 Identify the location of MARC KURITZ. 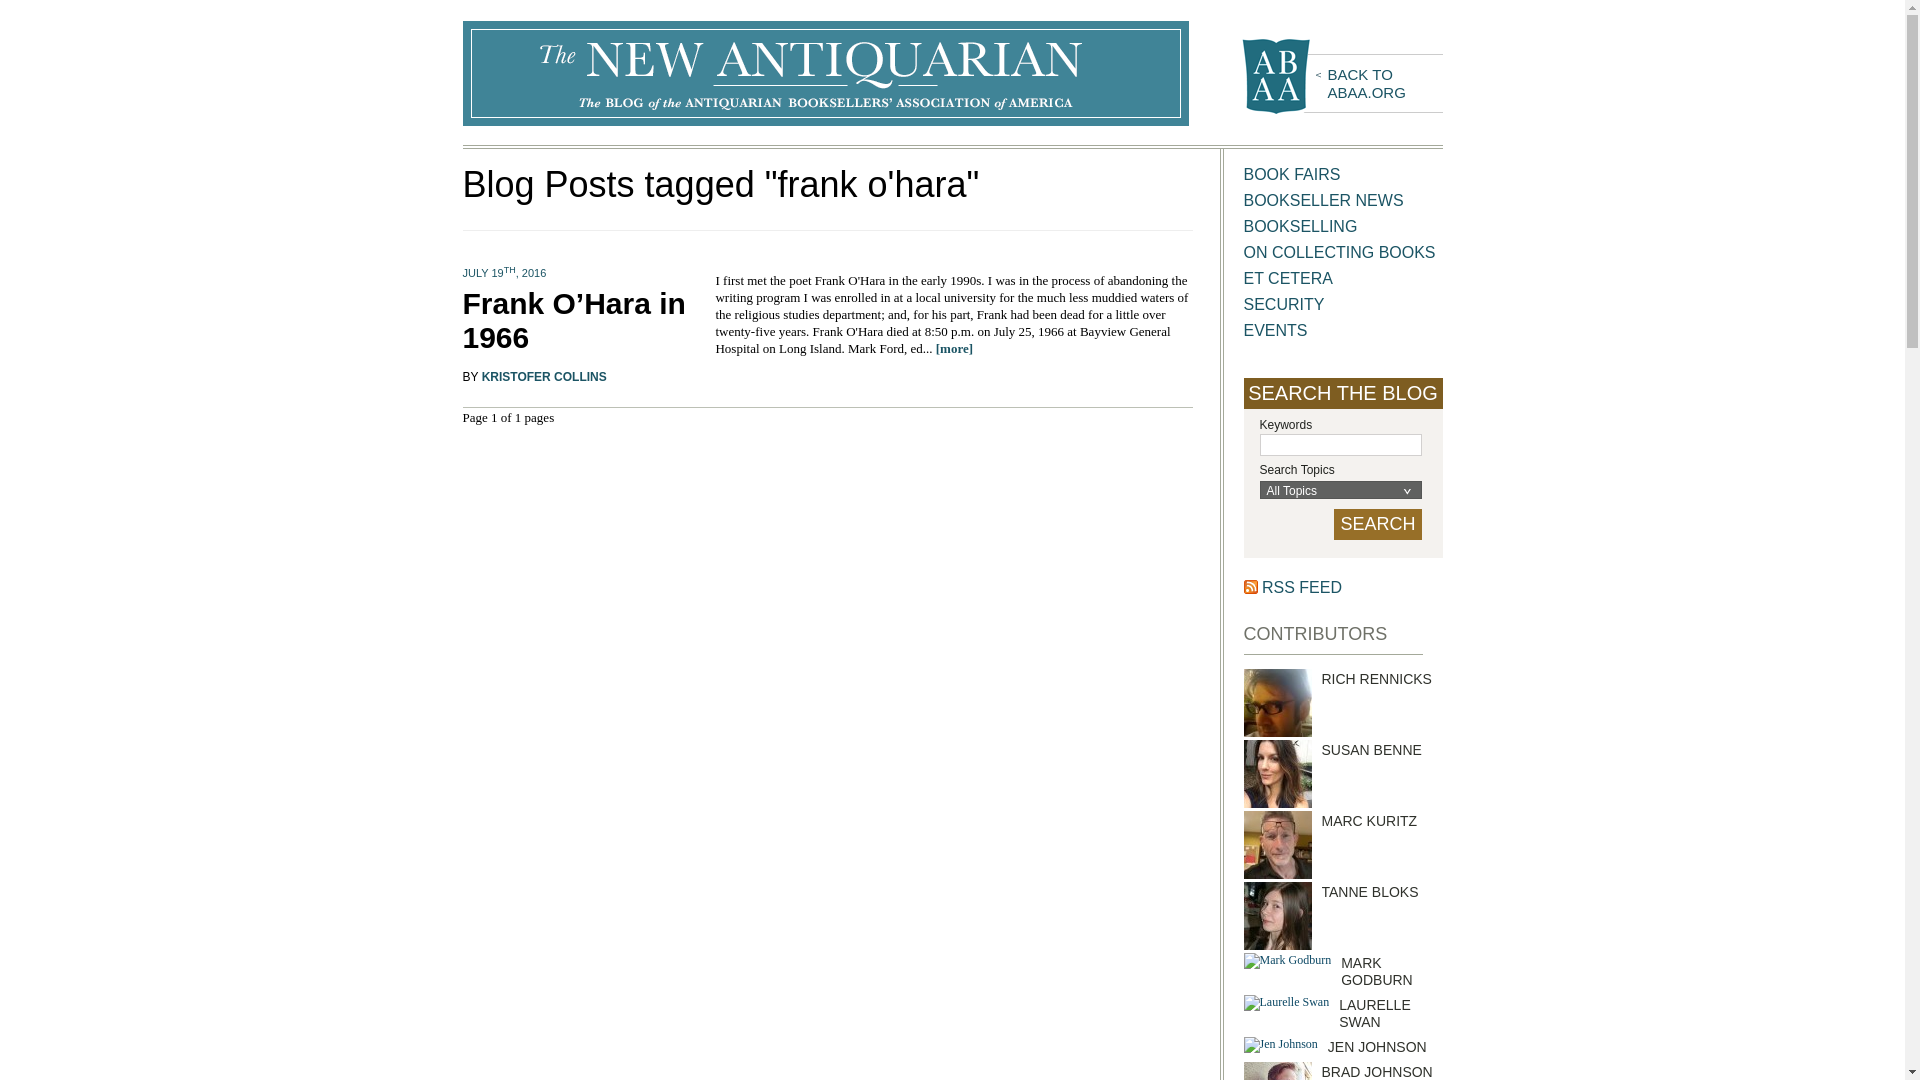
(1292, 174).